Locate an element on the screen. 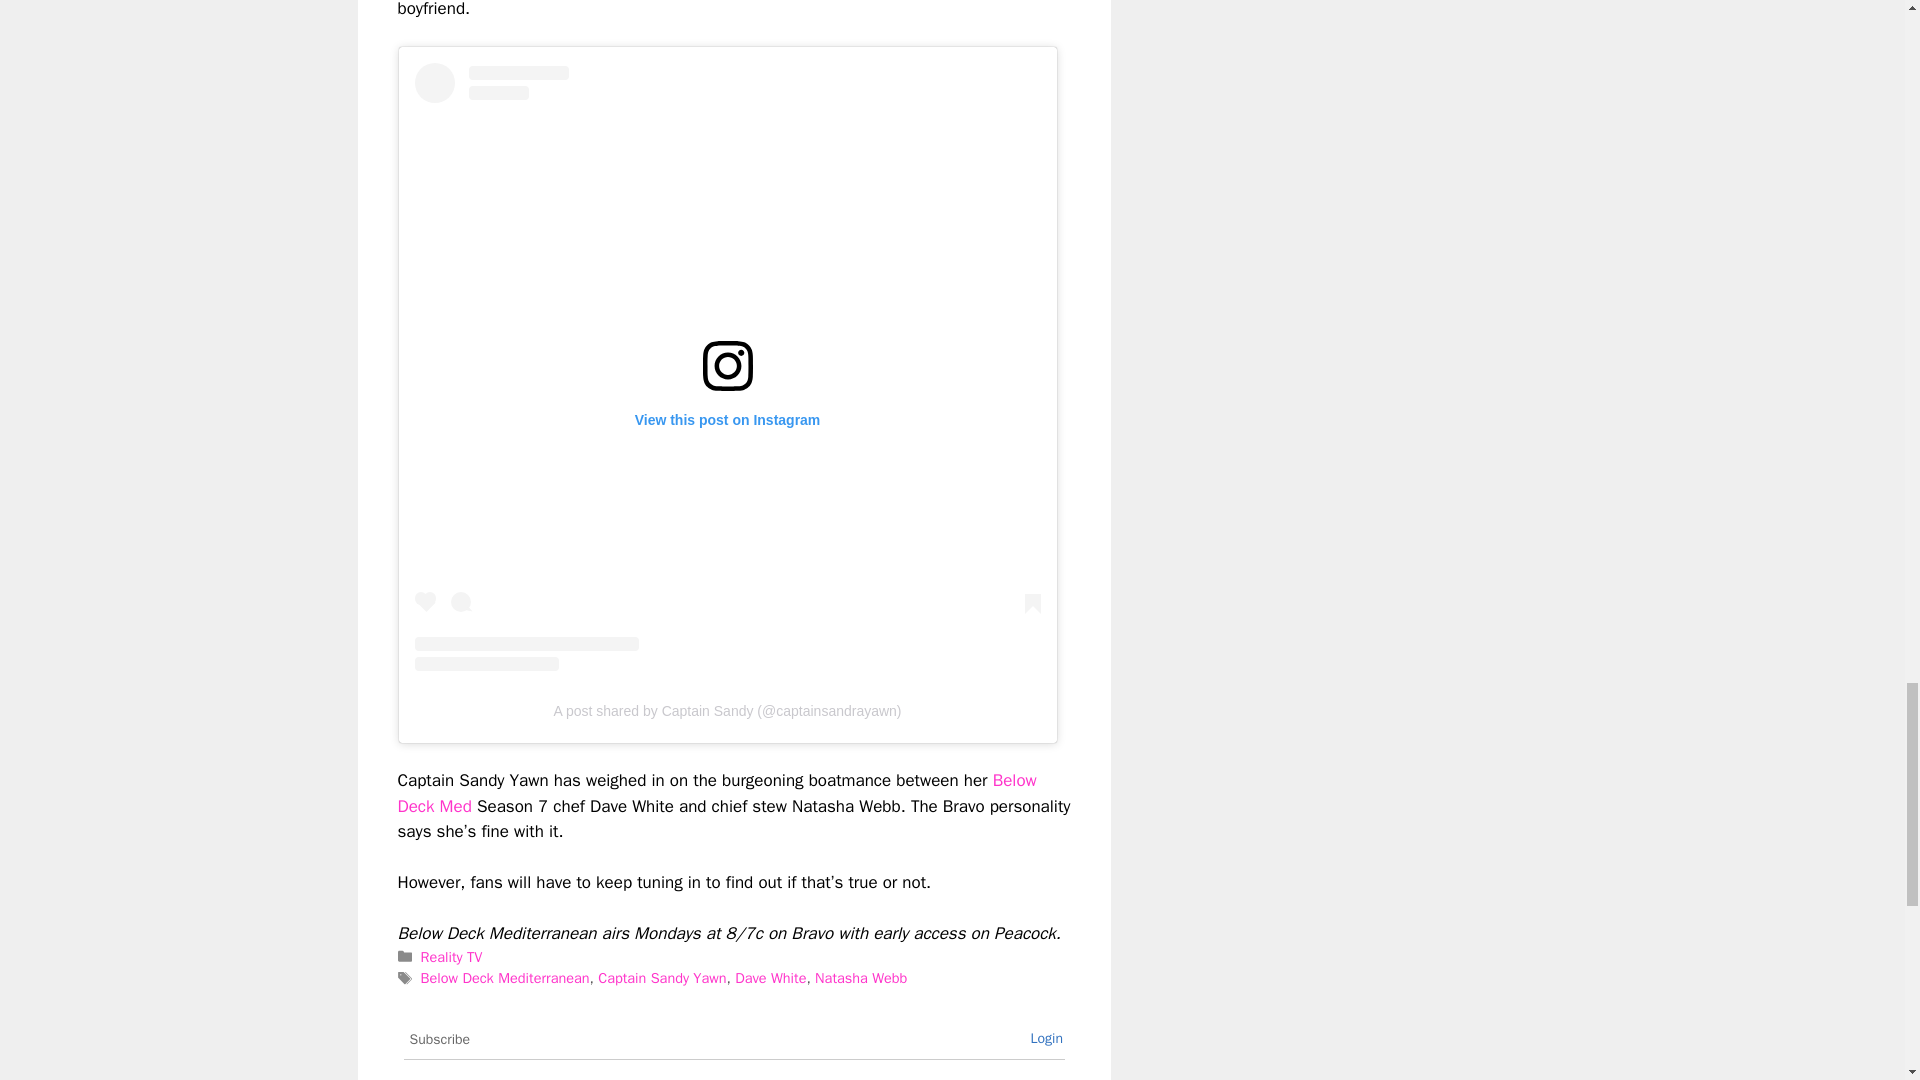 This screenshot has height=1080, width=1920. Login is located at coordinates (1046, 1038).